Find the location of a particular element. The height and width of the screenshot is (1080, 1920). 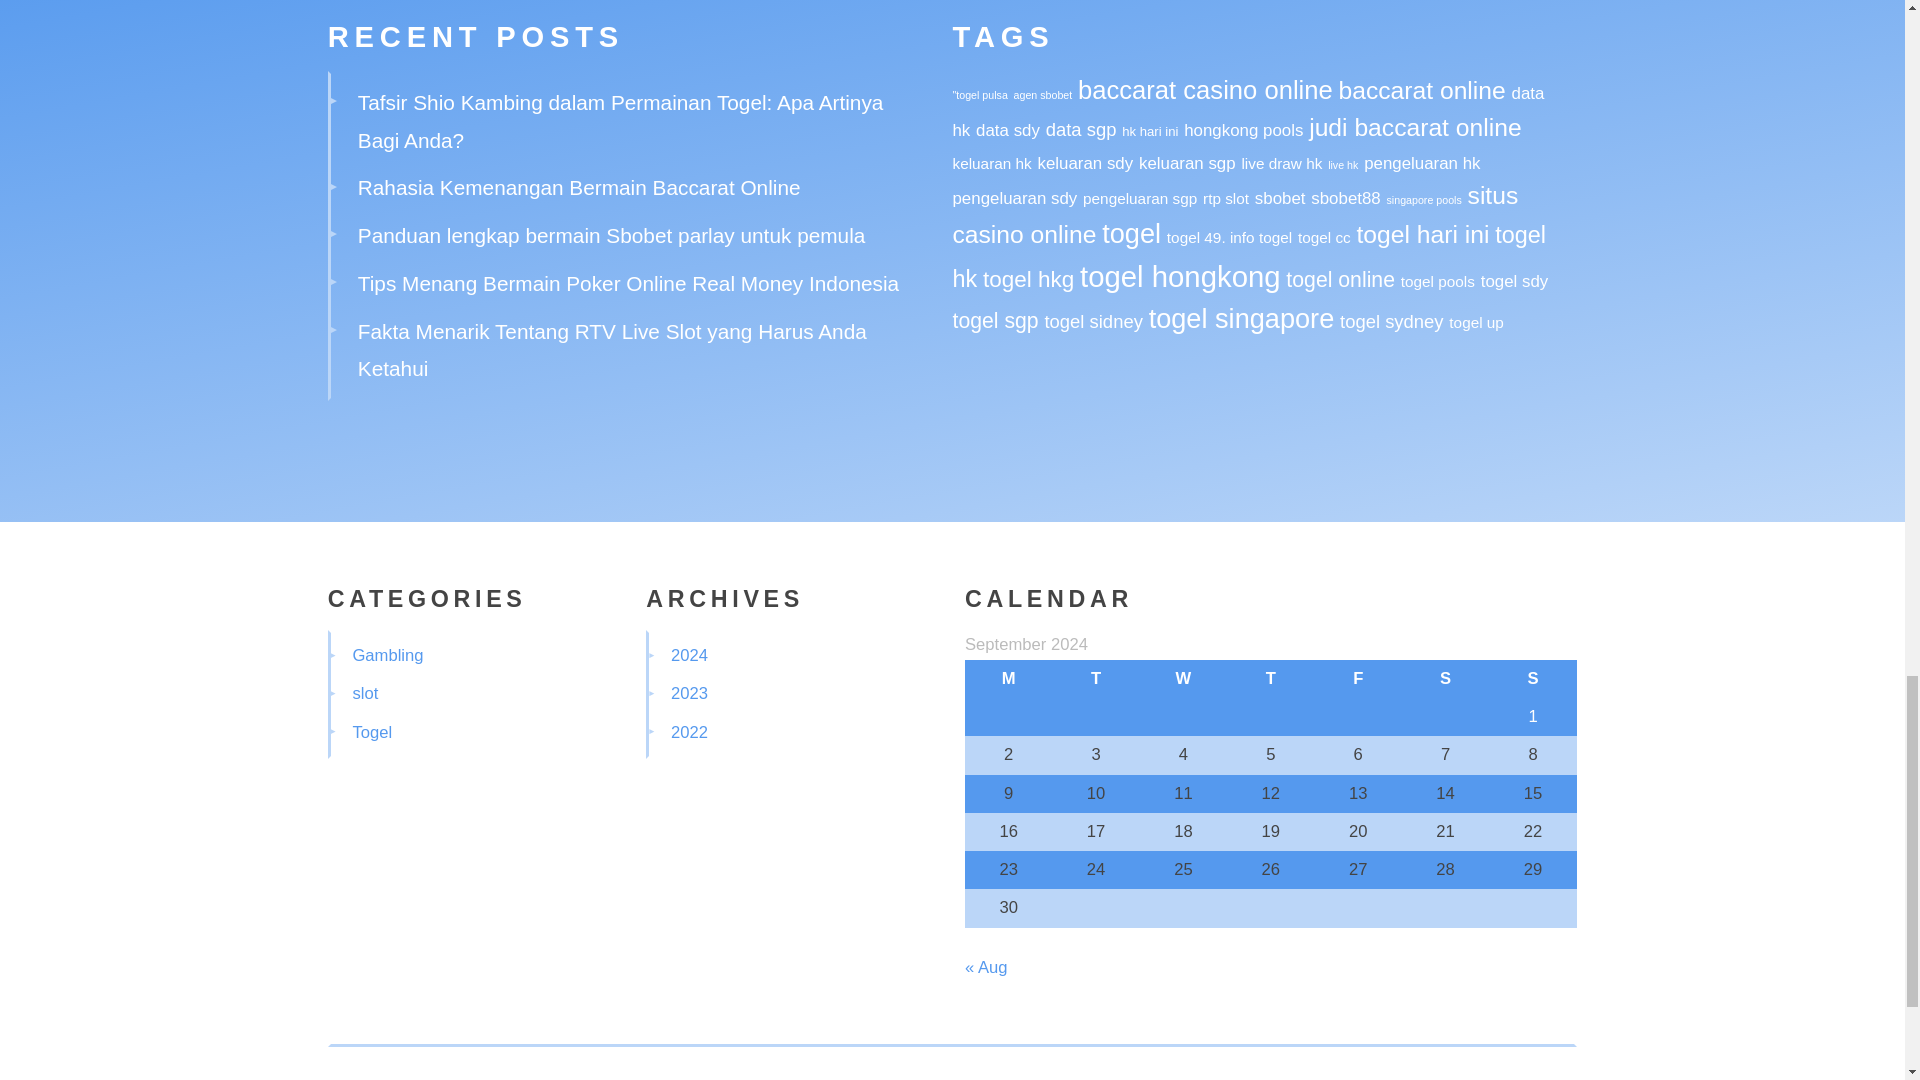

judi baccarat online is located at coordinates (1414, 128).